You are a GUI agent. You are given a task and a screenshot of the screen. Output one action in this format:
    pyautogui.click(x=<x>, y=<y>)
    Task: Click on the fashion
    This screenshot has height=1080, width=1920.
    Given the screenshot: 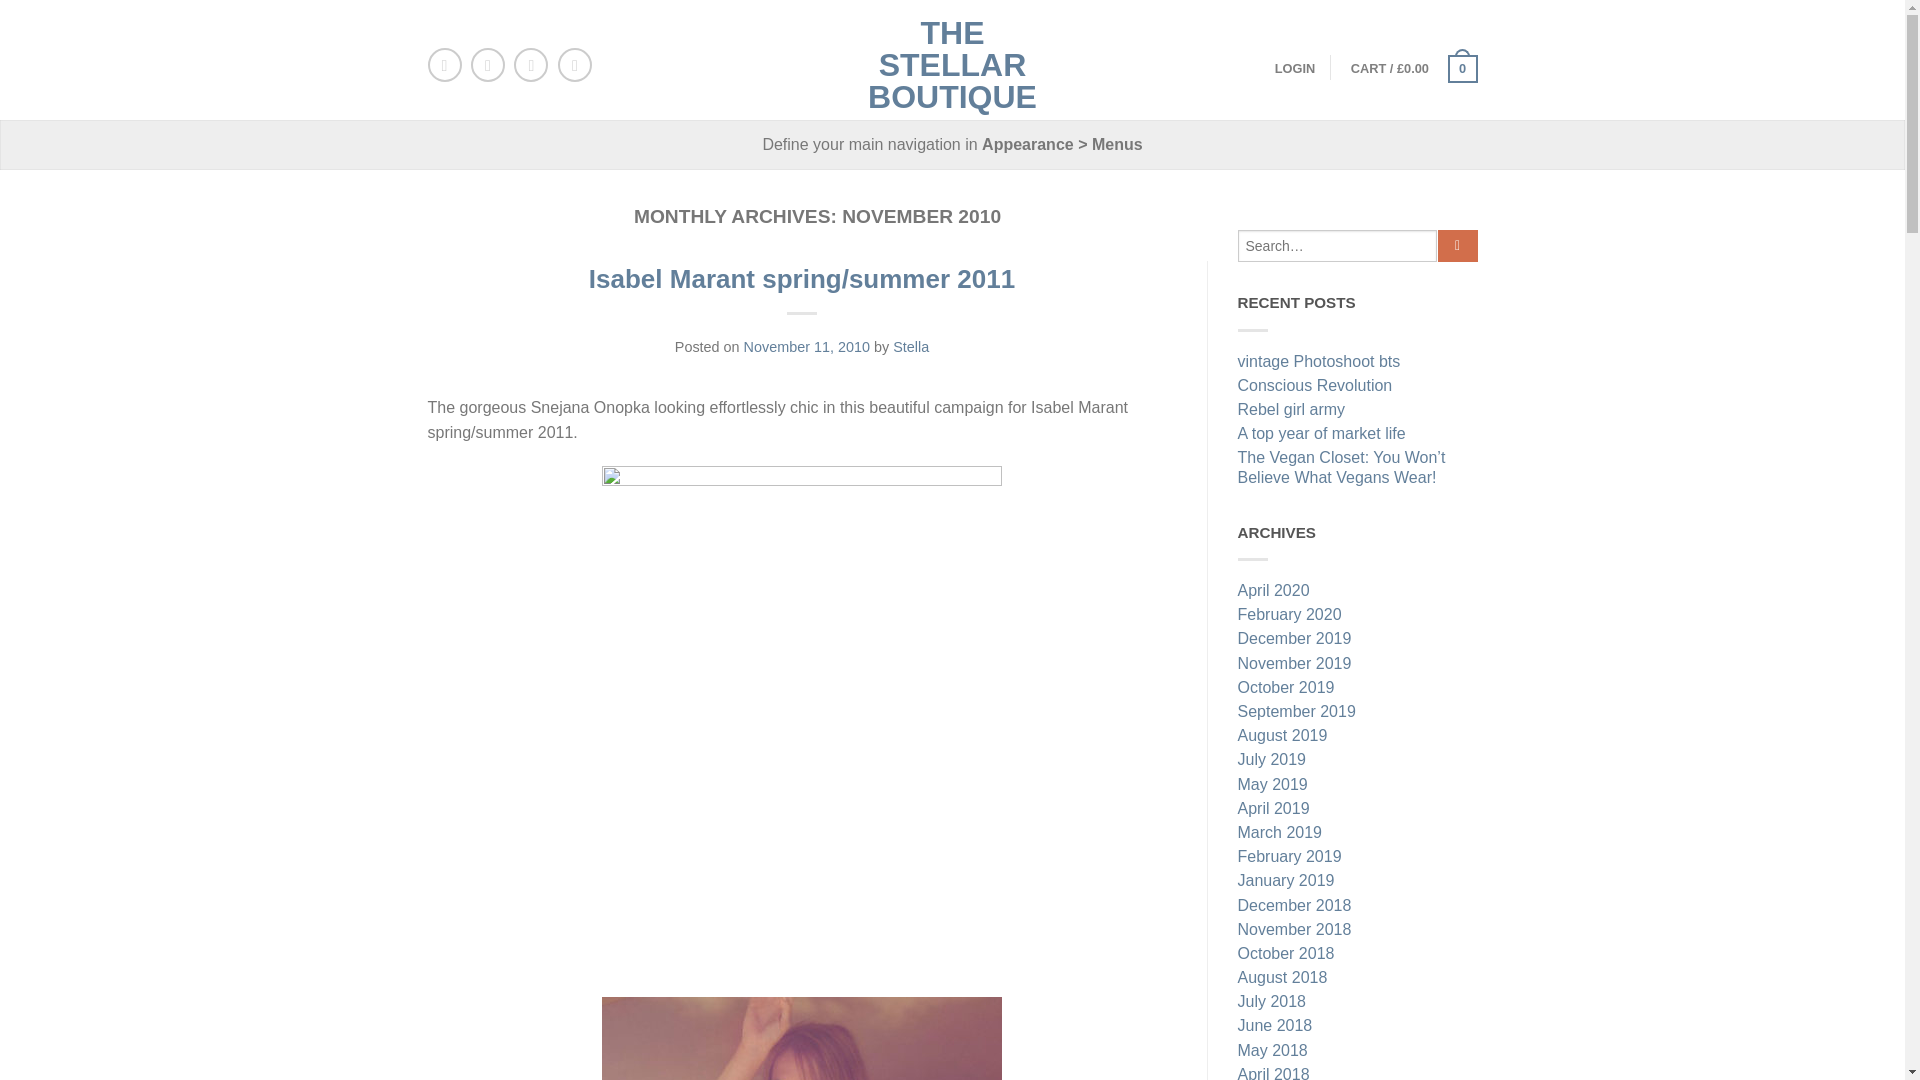 What is the action you would take?
    pyautogui.click(x=802, y=1038)
    